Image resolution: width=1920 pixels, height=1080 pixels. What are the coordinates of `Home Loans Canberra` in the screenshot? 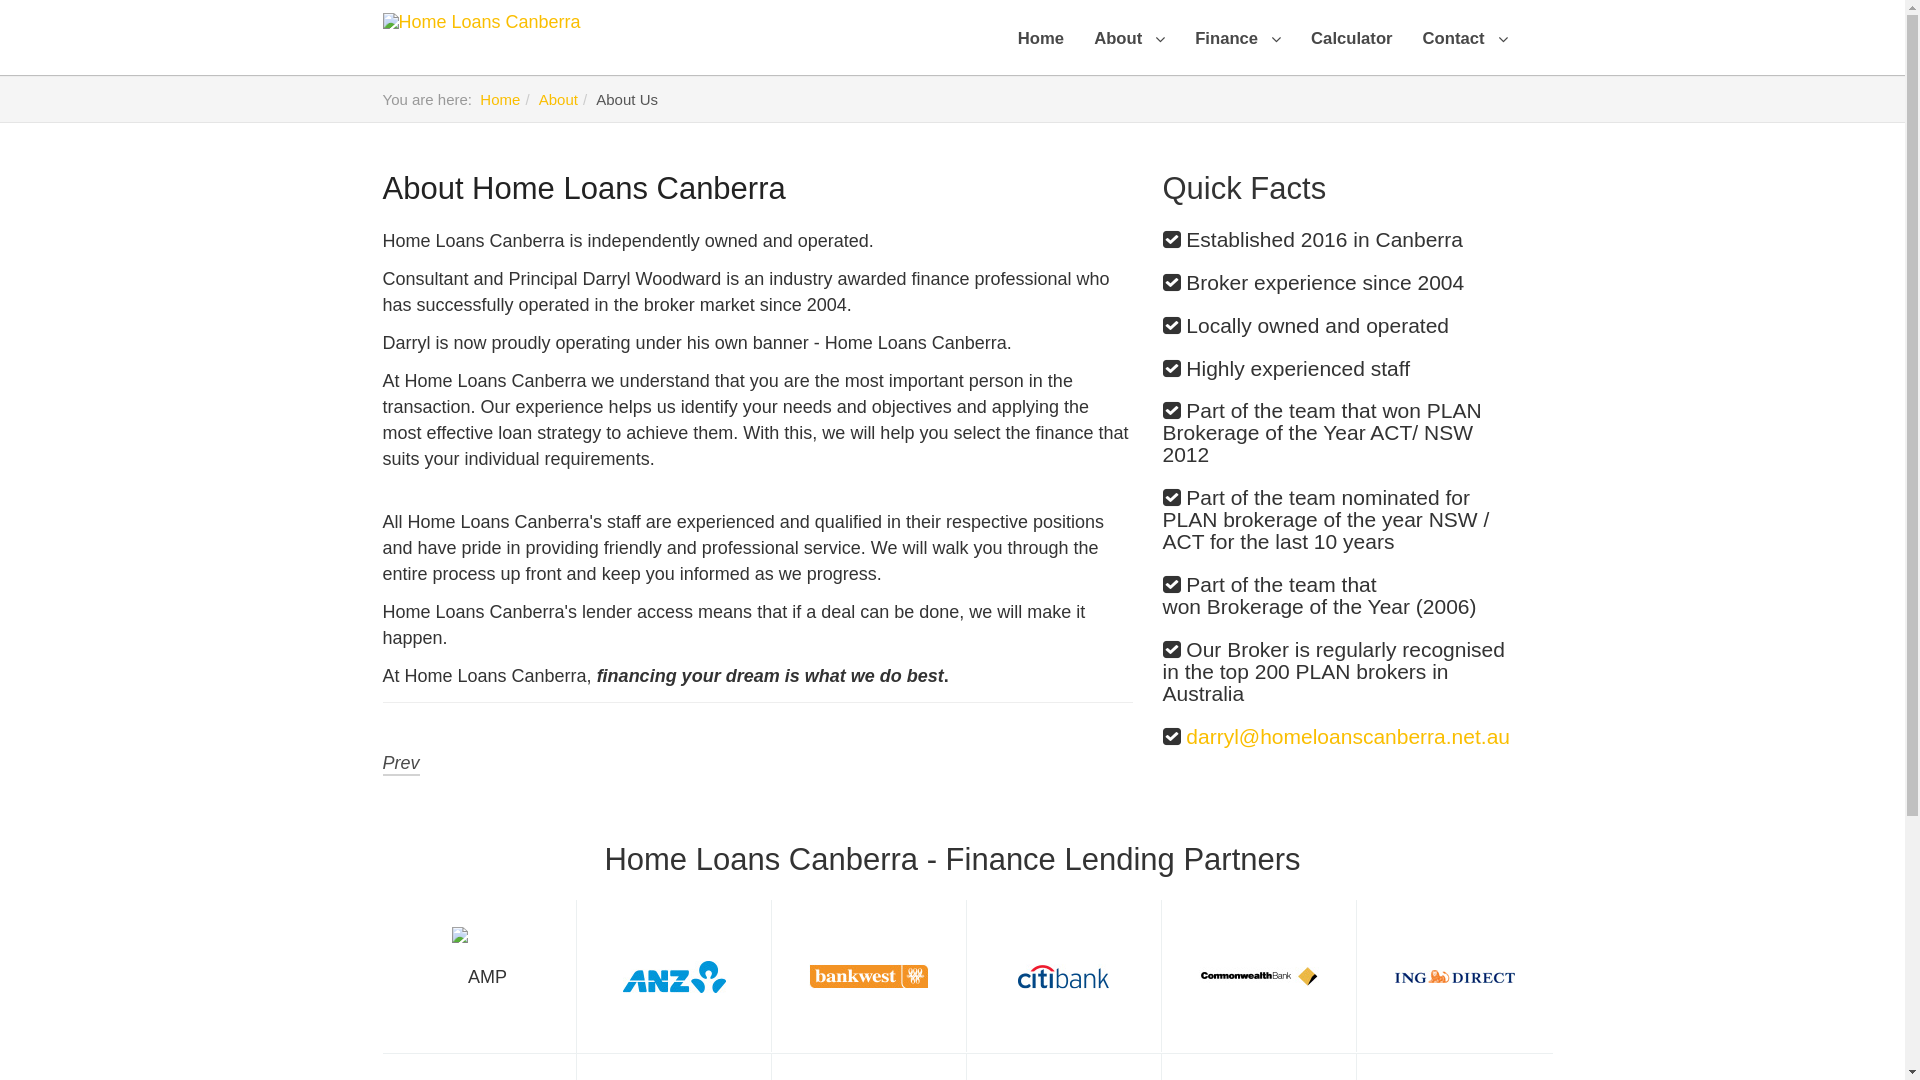 It's located at (481, 24).